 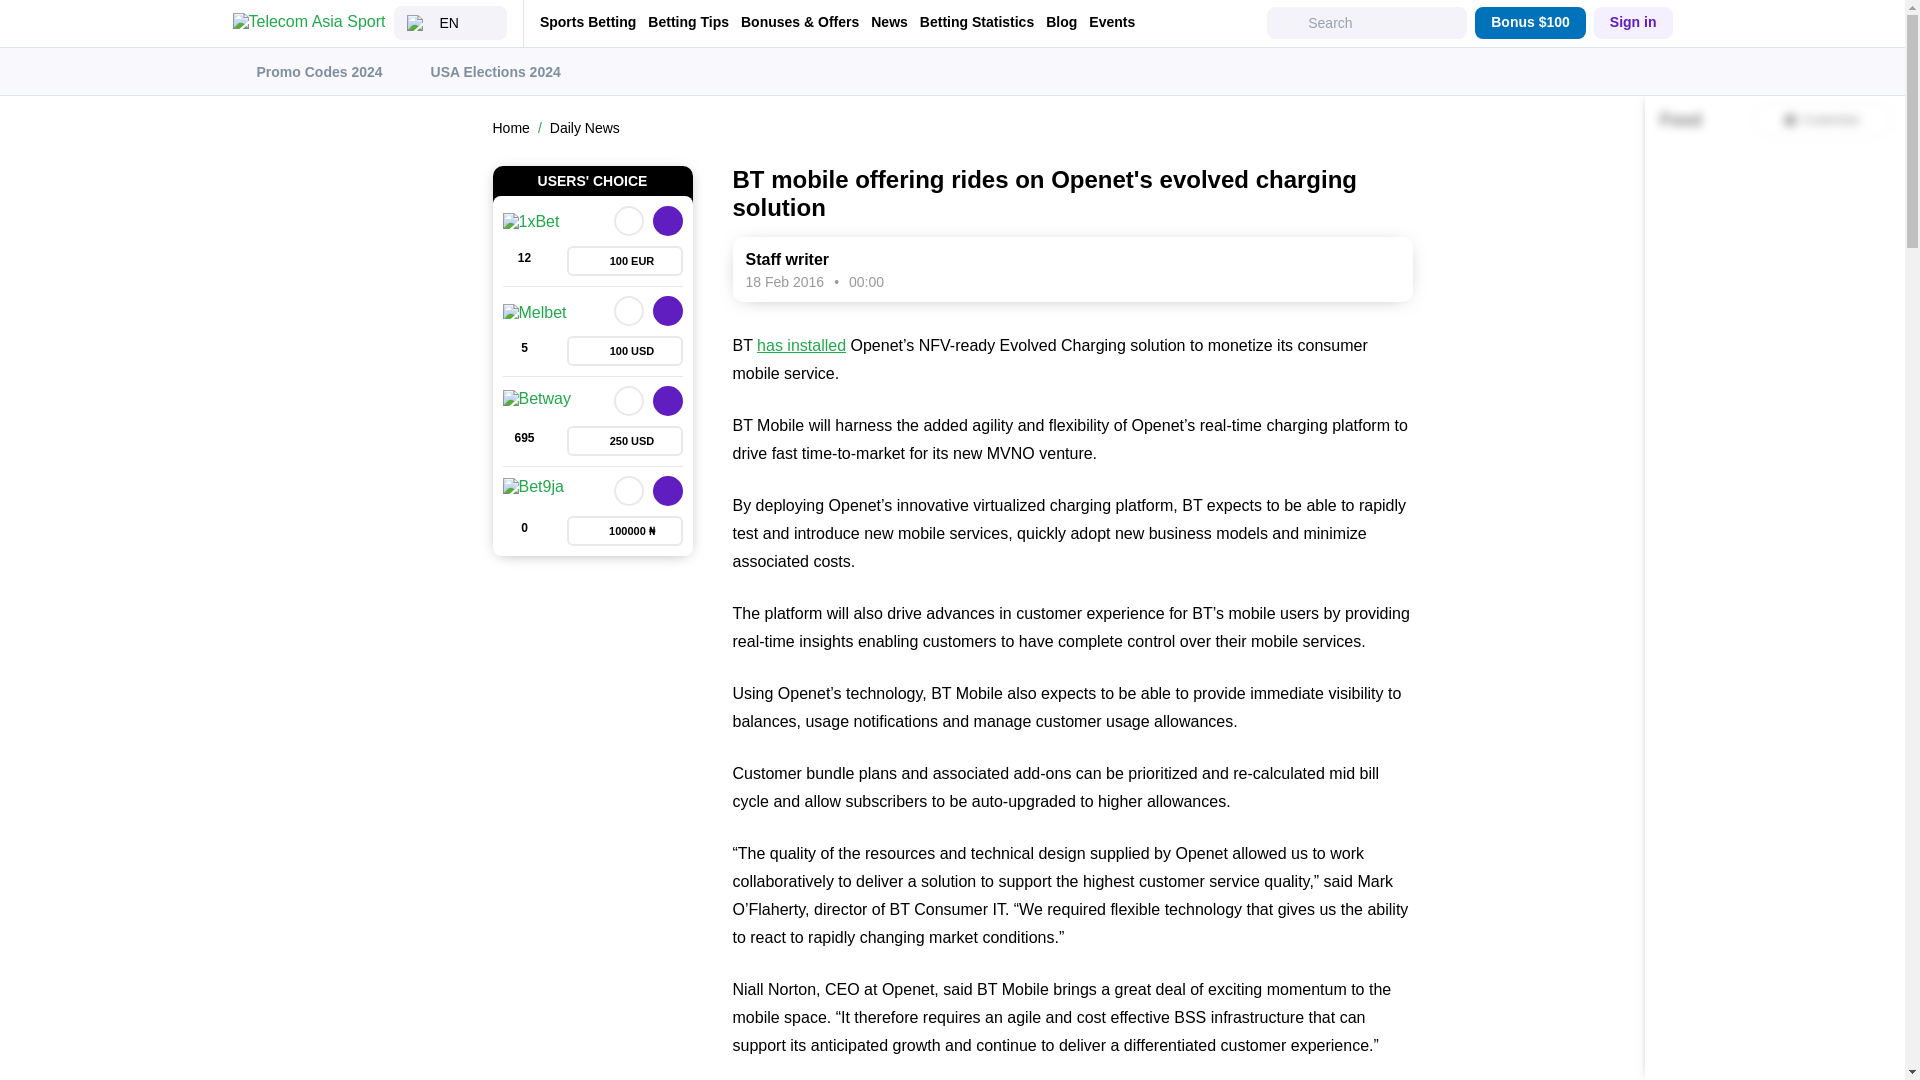 I want to click on Reviews, so click(x=523, y=531).